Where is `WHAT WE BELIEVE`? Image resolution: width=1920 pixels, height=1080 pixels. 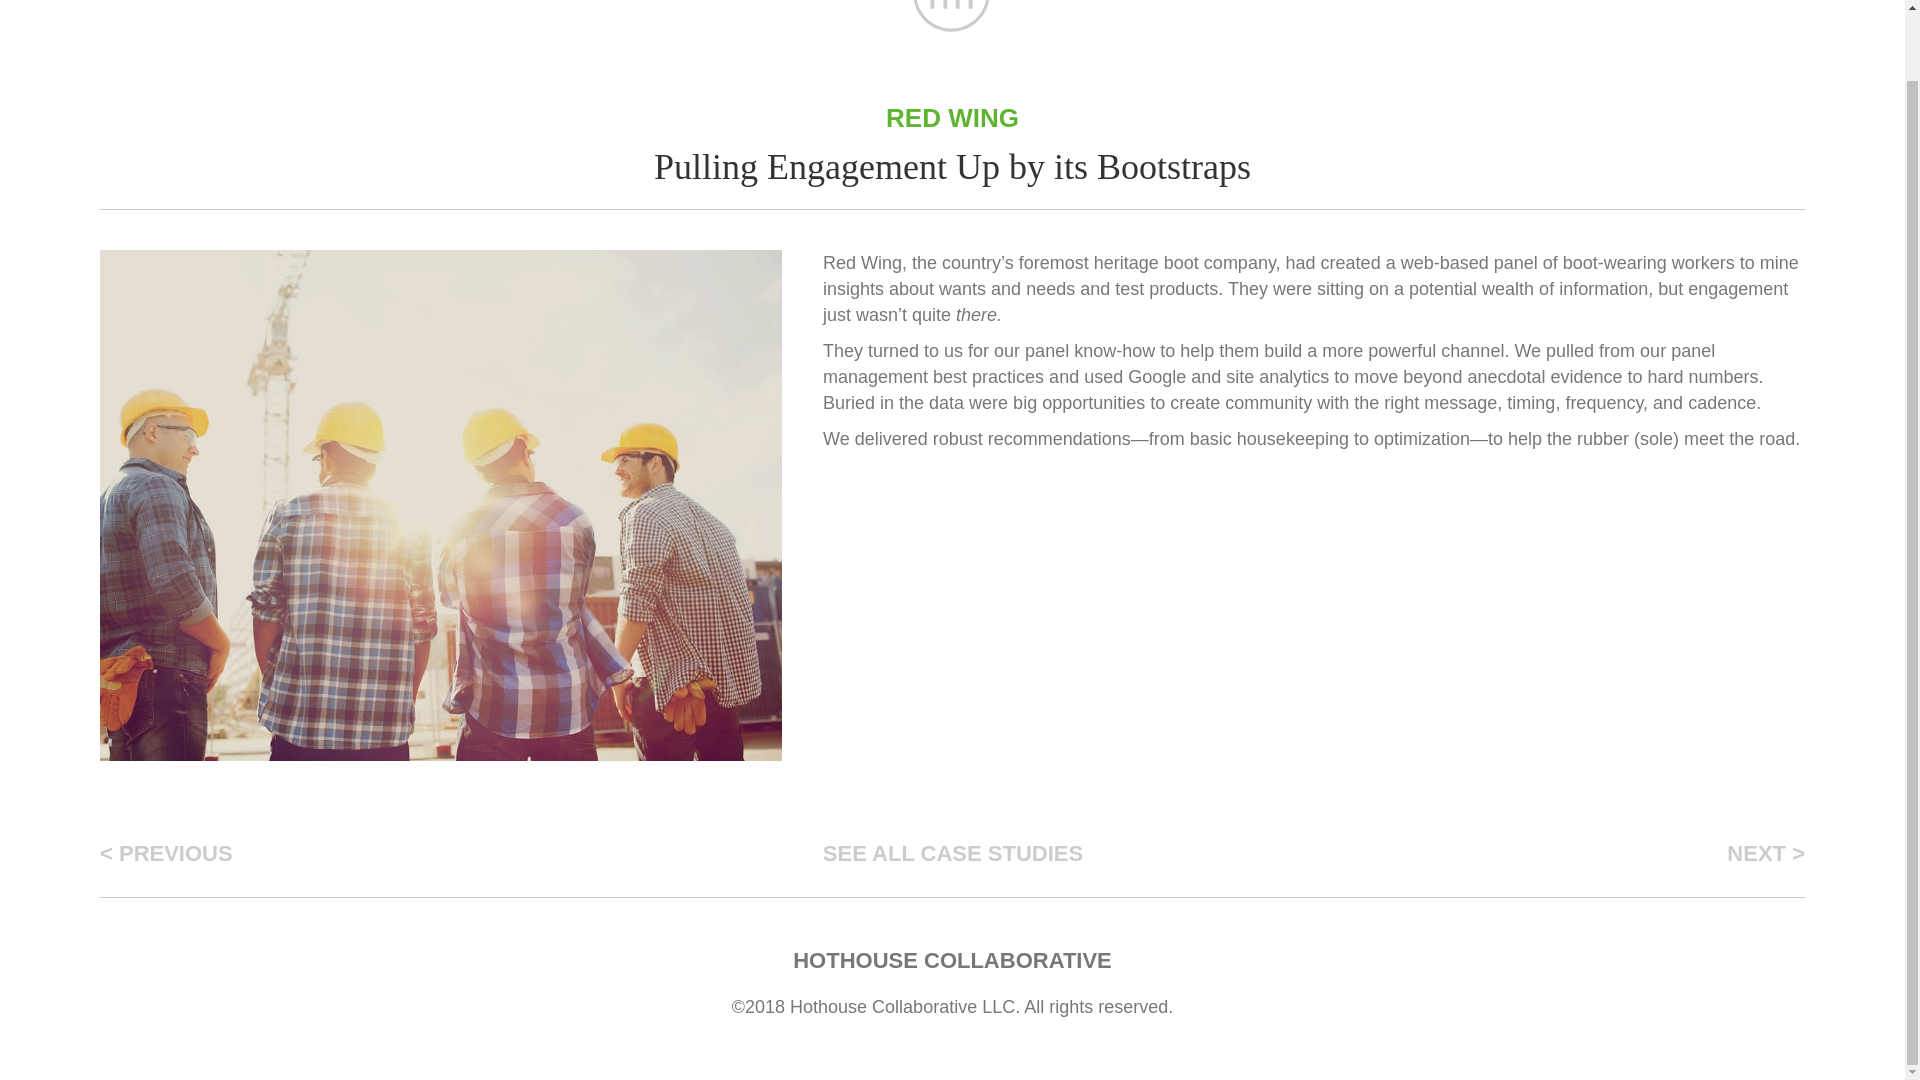
WHAT WE BELIEVE is located at coordinates (796, 2).